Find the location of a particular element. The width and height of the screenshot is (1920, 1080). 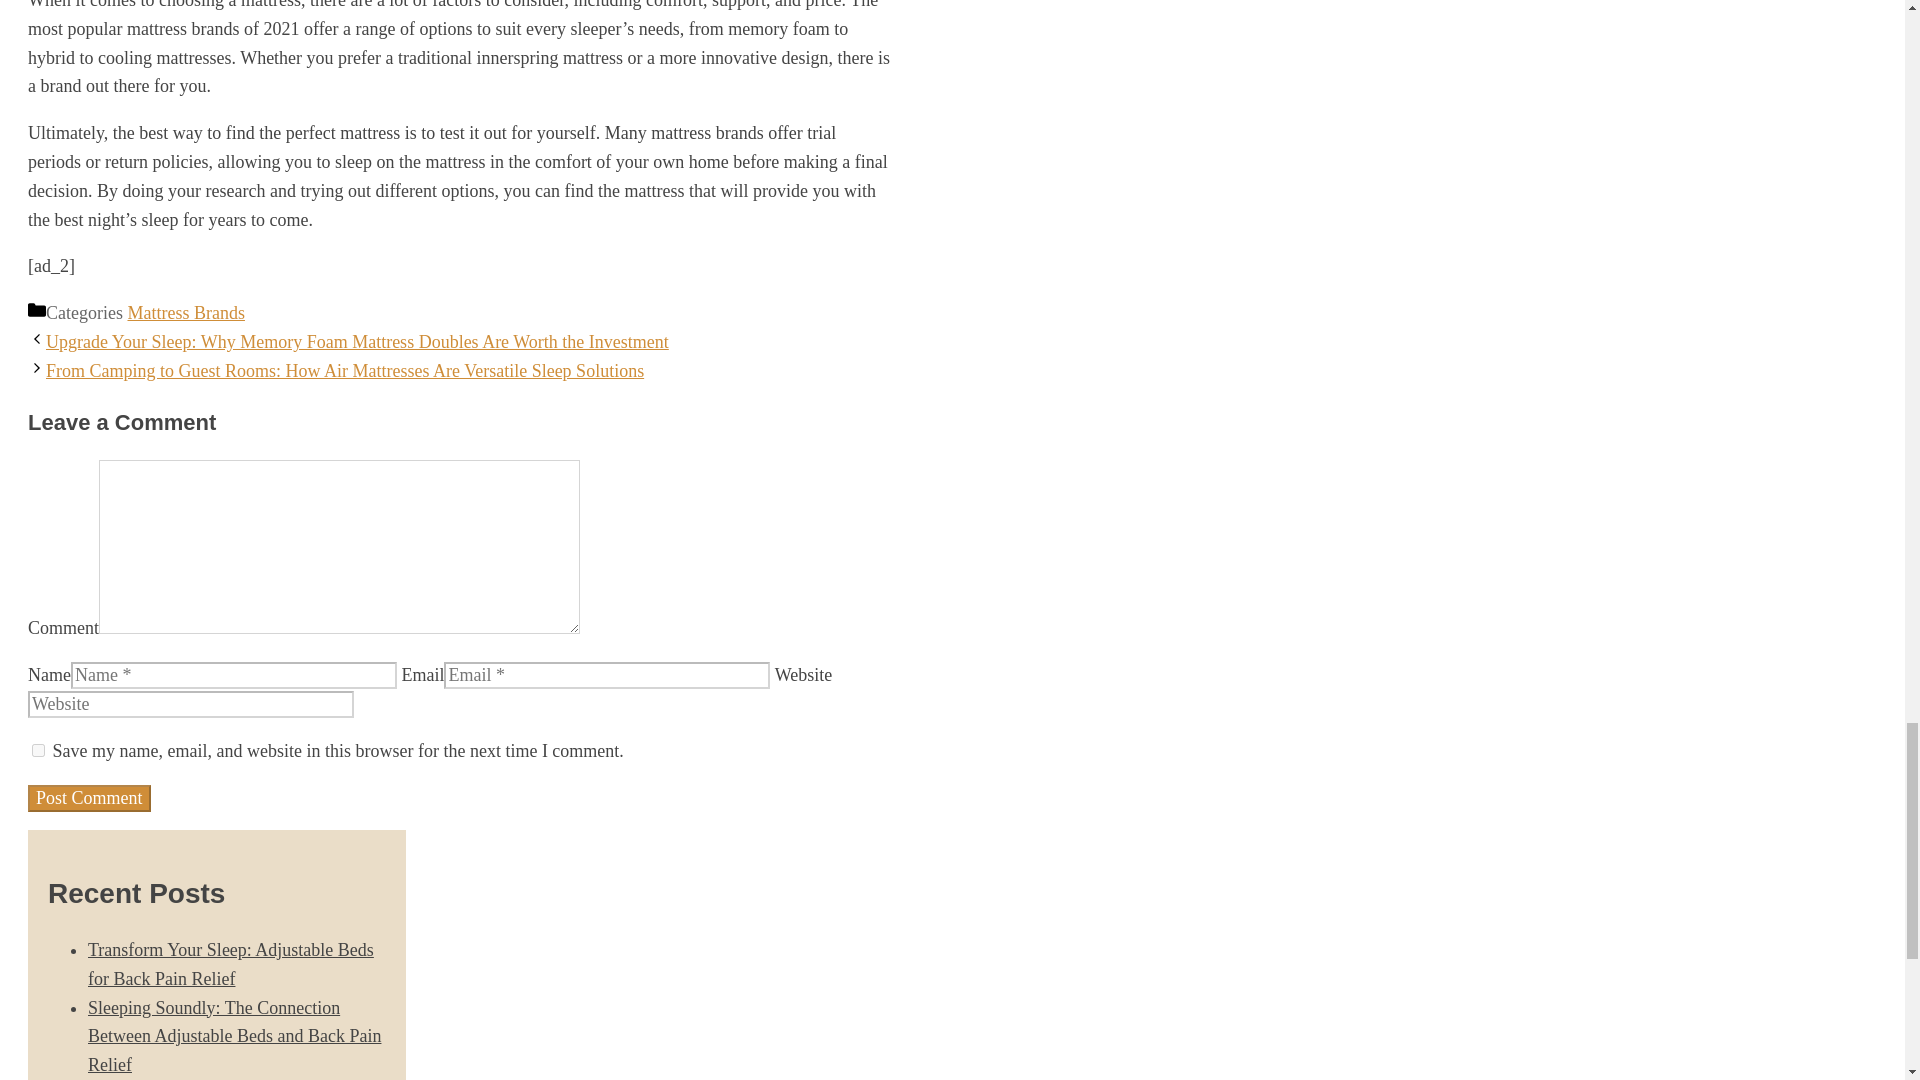

Mattress Brands is located at coordinates (184, 312).